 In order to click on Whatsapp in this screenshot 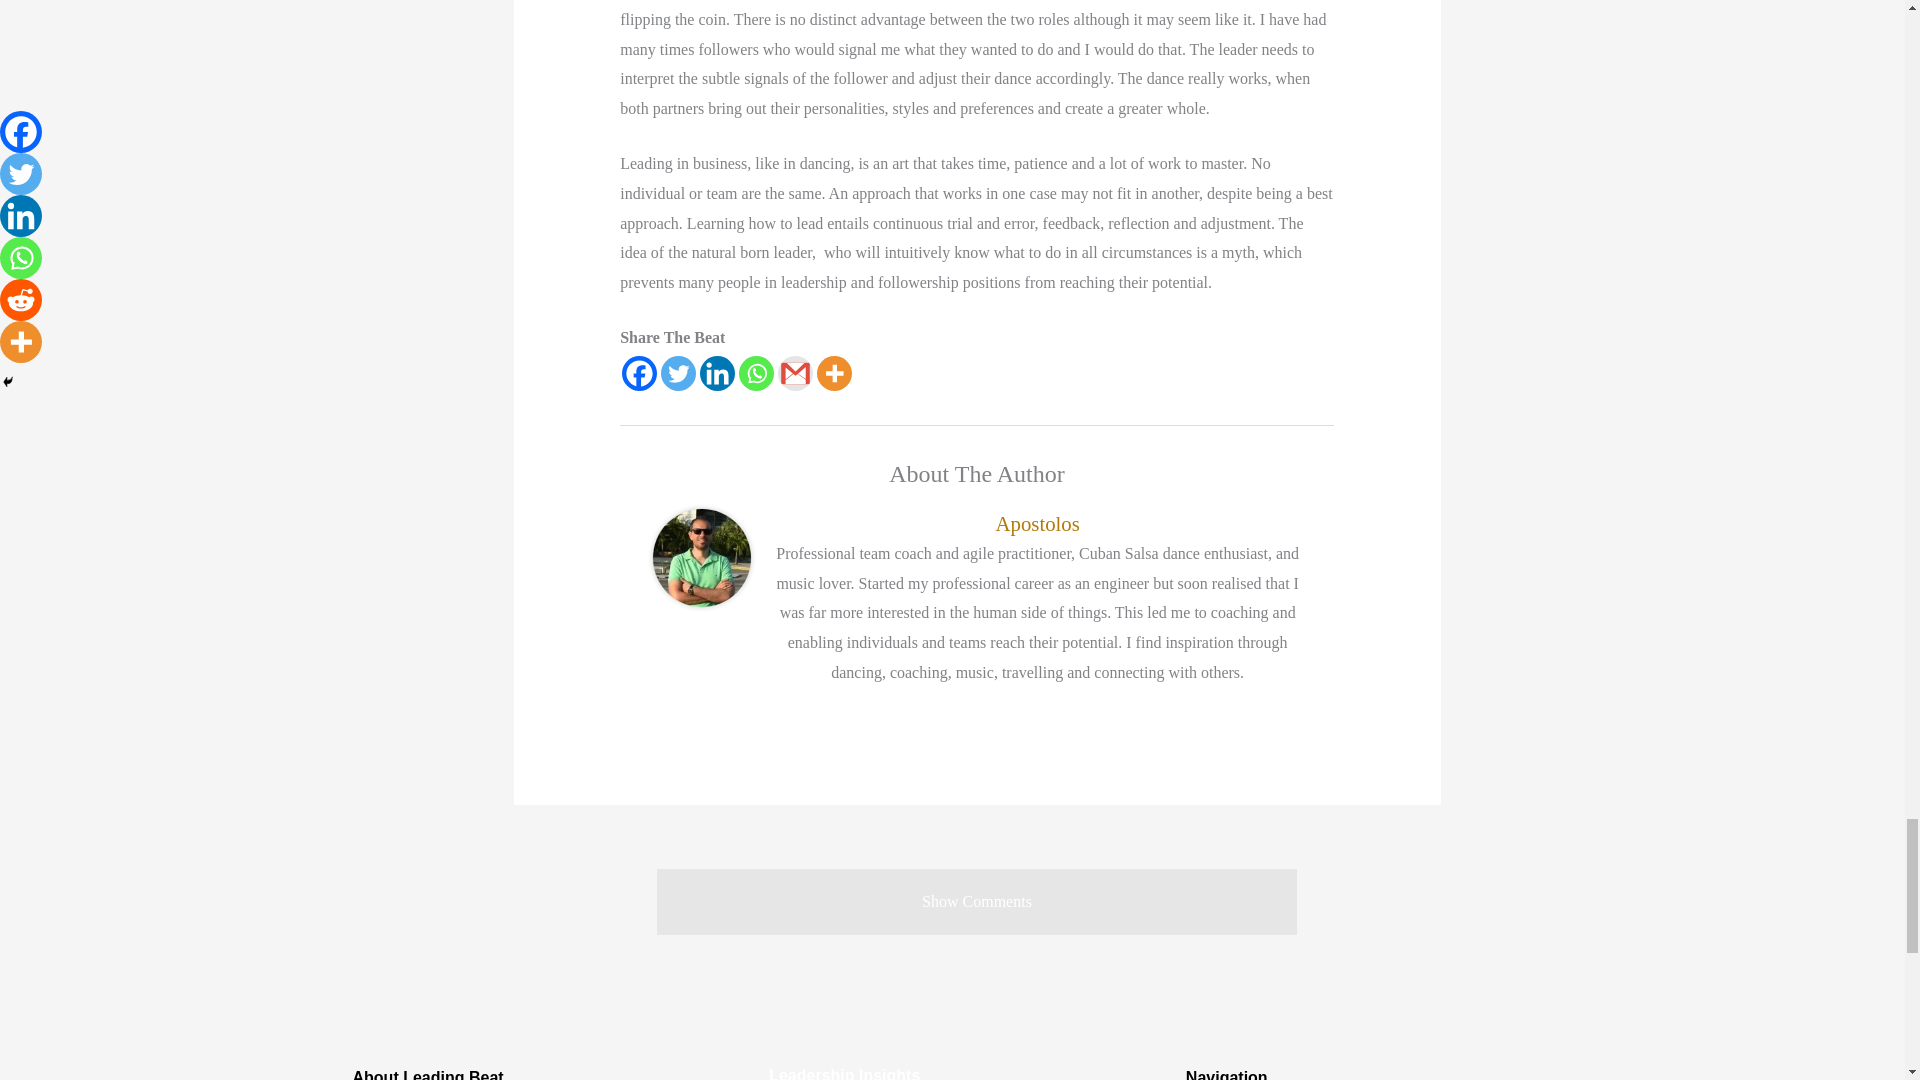, I will do `click(756, 373)`.